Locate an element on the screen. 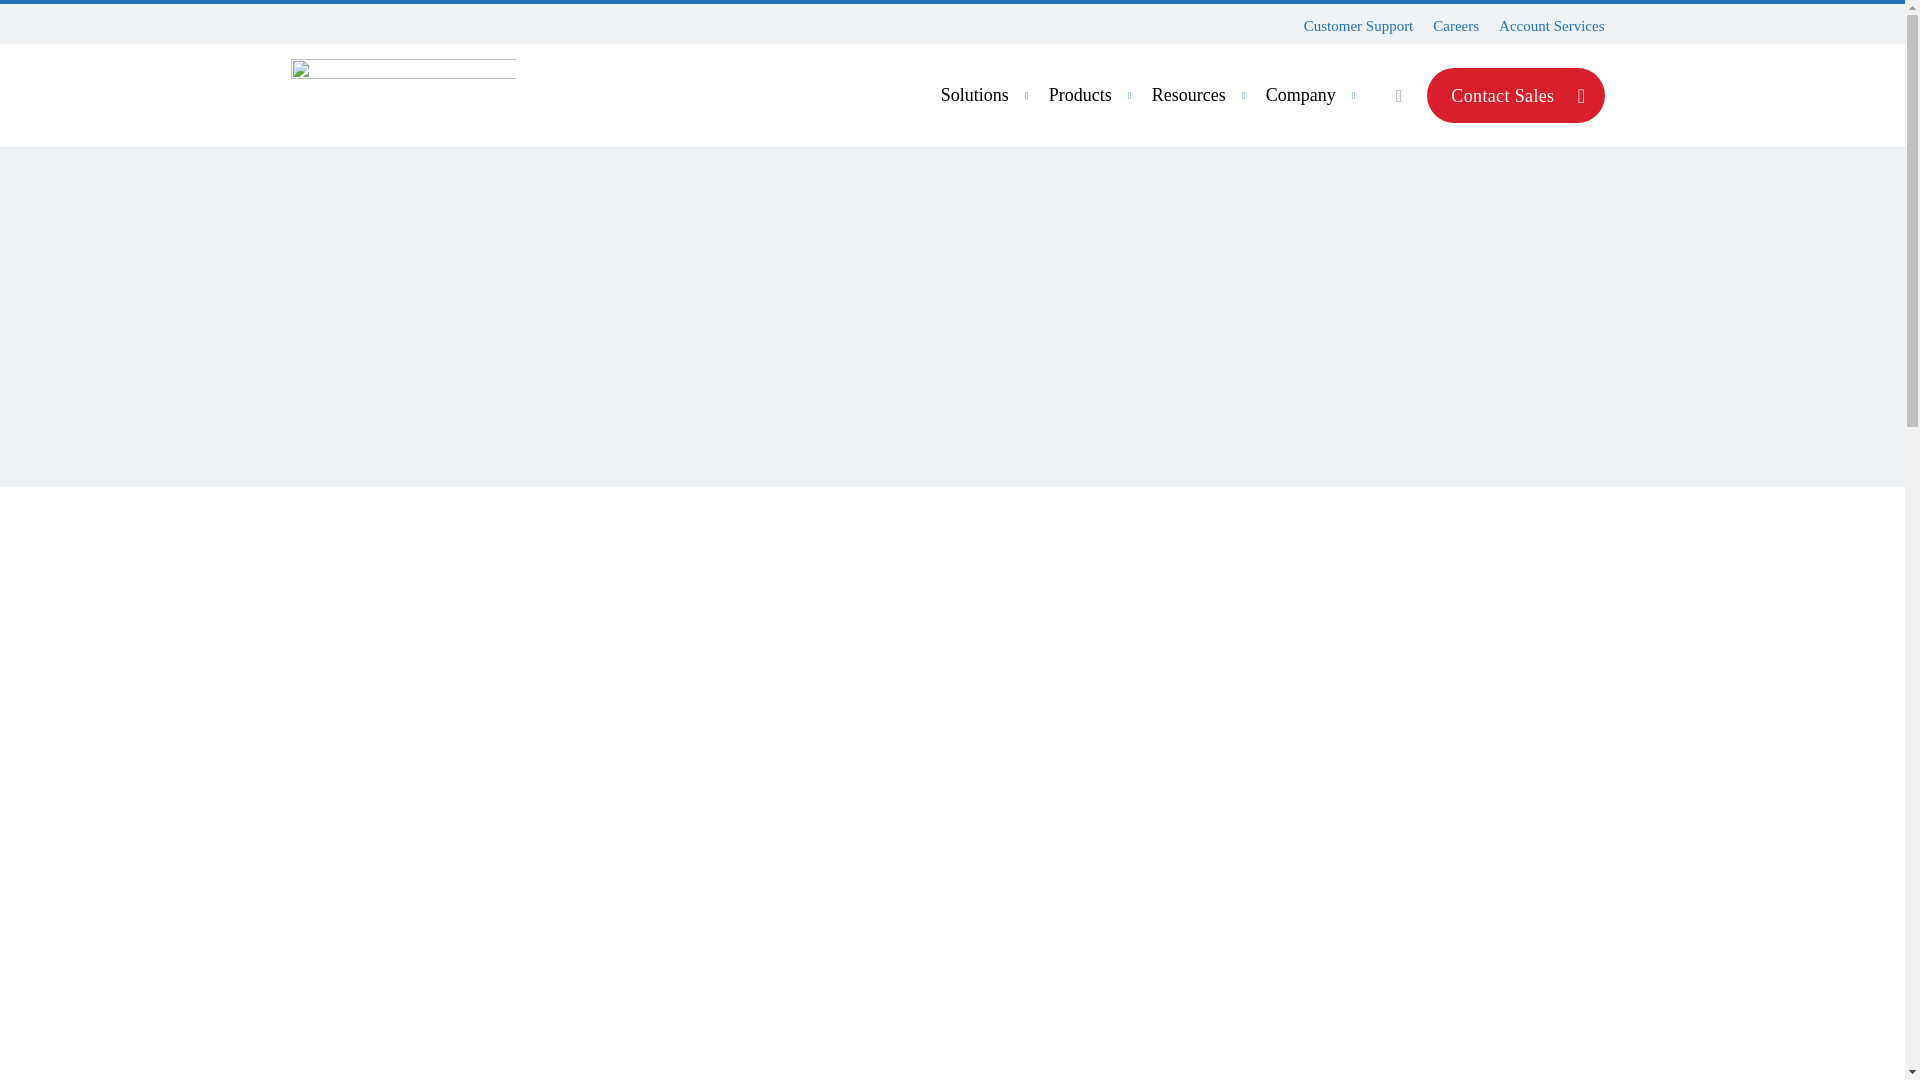 The image size is (1920, 1080). Account Services is located at coordinates (1455, 26).